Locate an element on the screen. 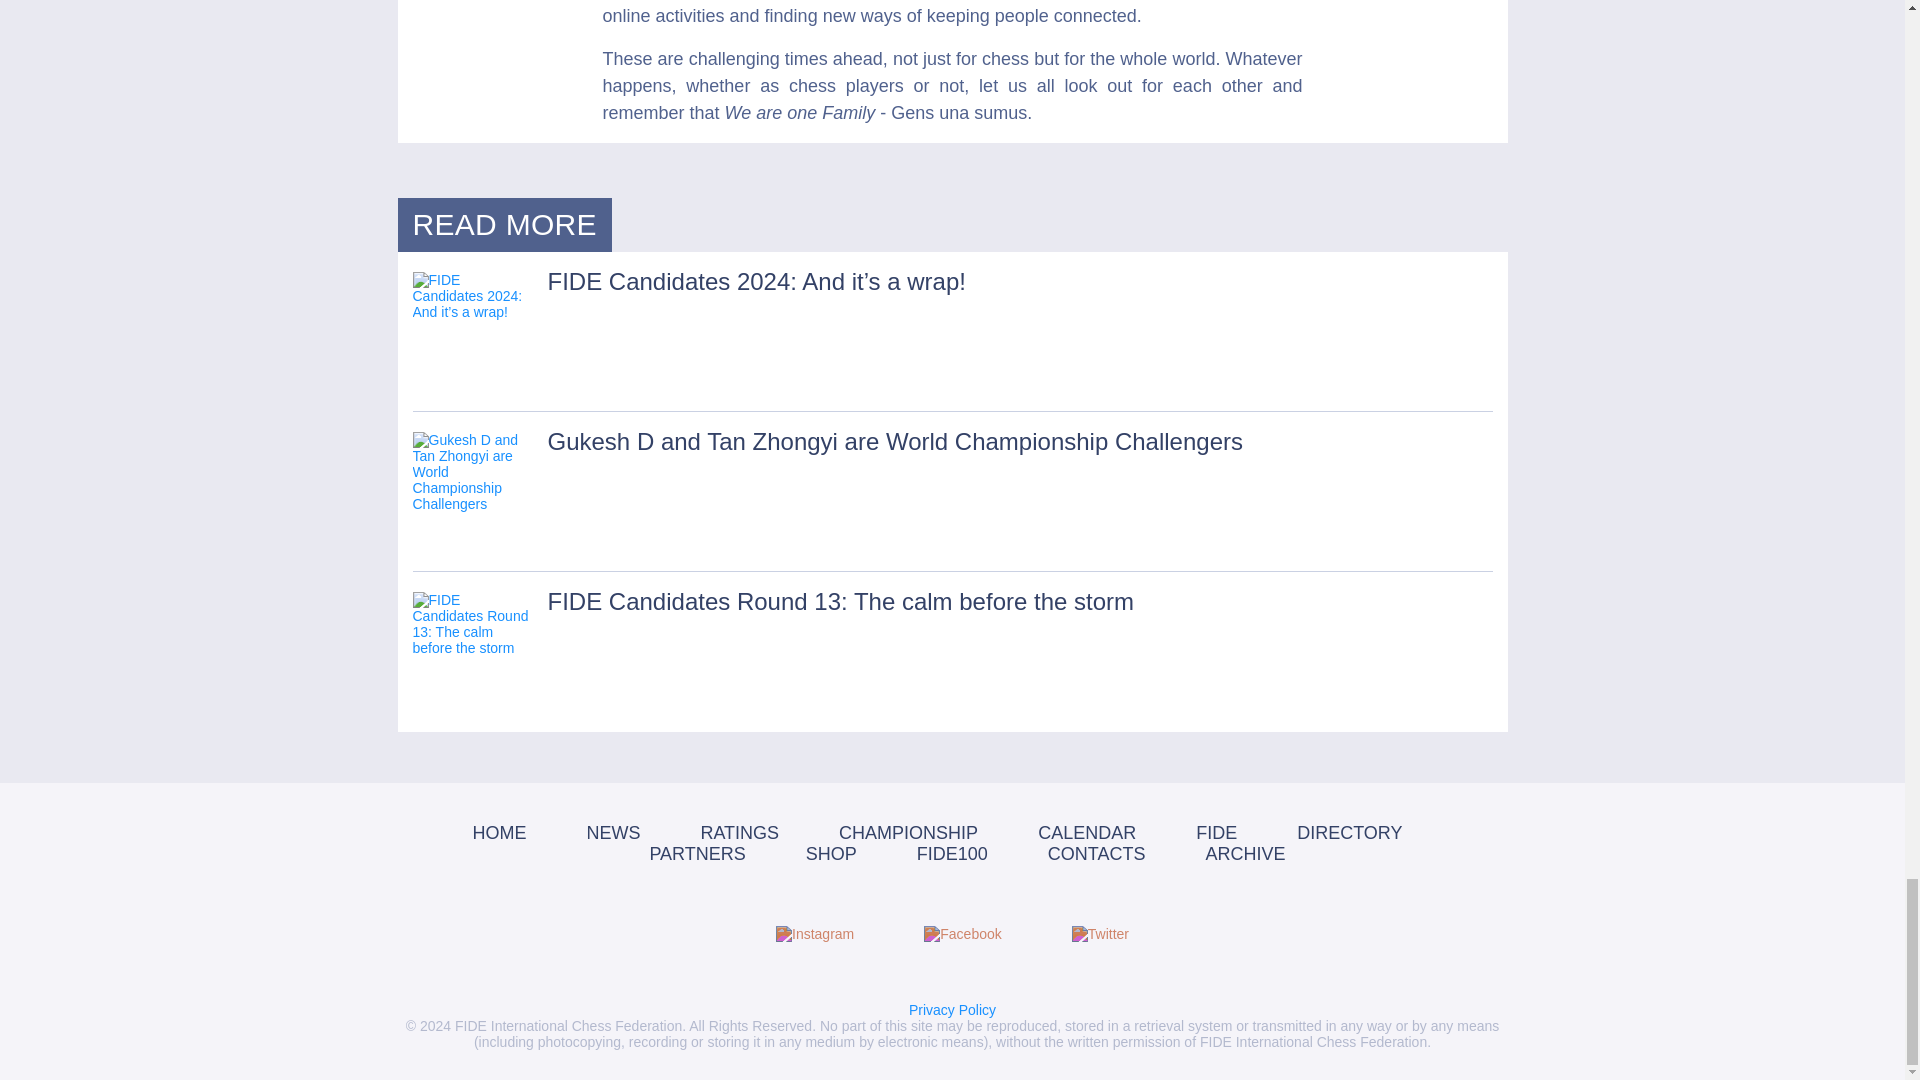 The height and width of the screenshot is (1080, 1920). Facebook is located at coordinates (962, 933).